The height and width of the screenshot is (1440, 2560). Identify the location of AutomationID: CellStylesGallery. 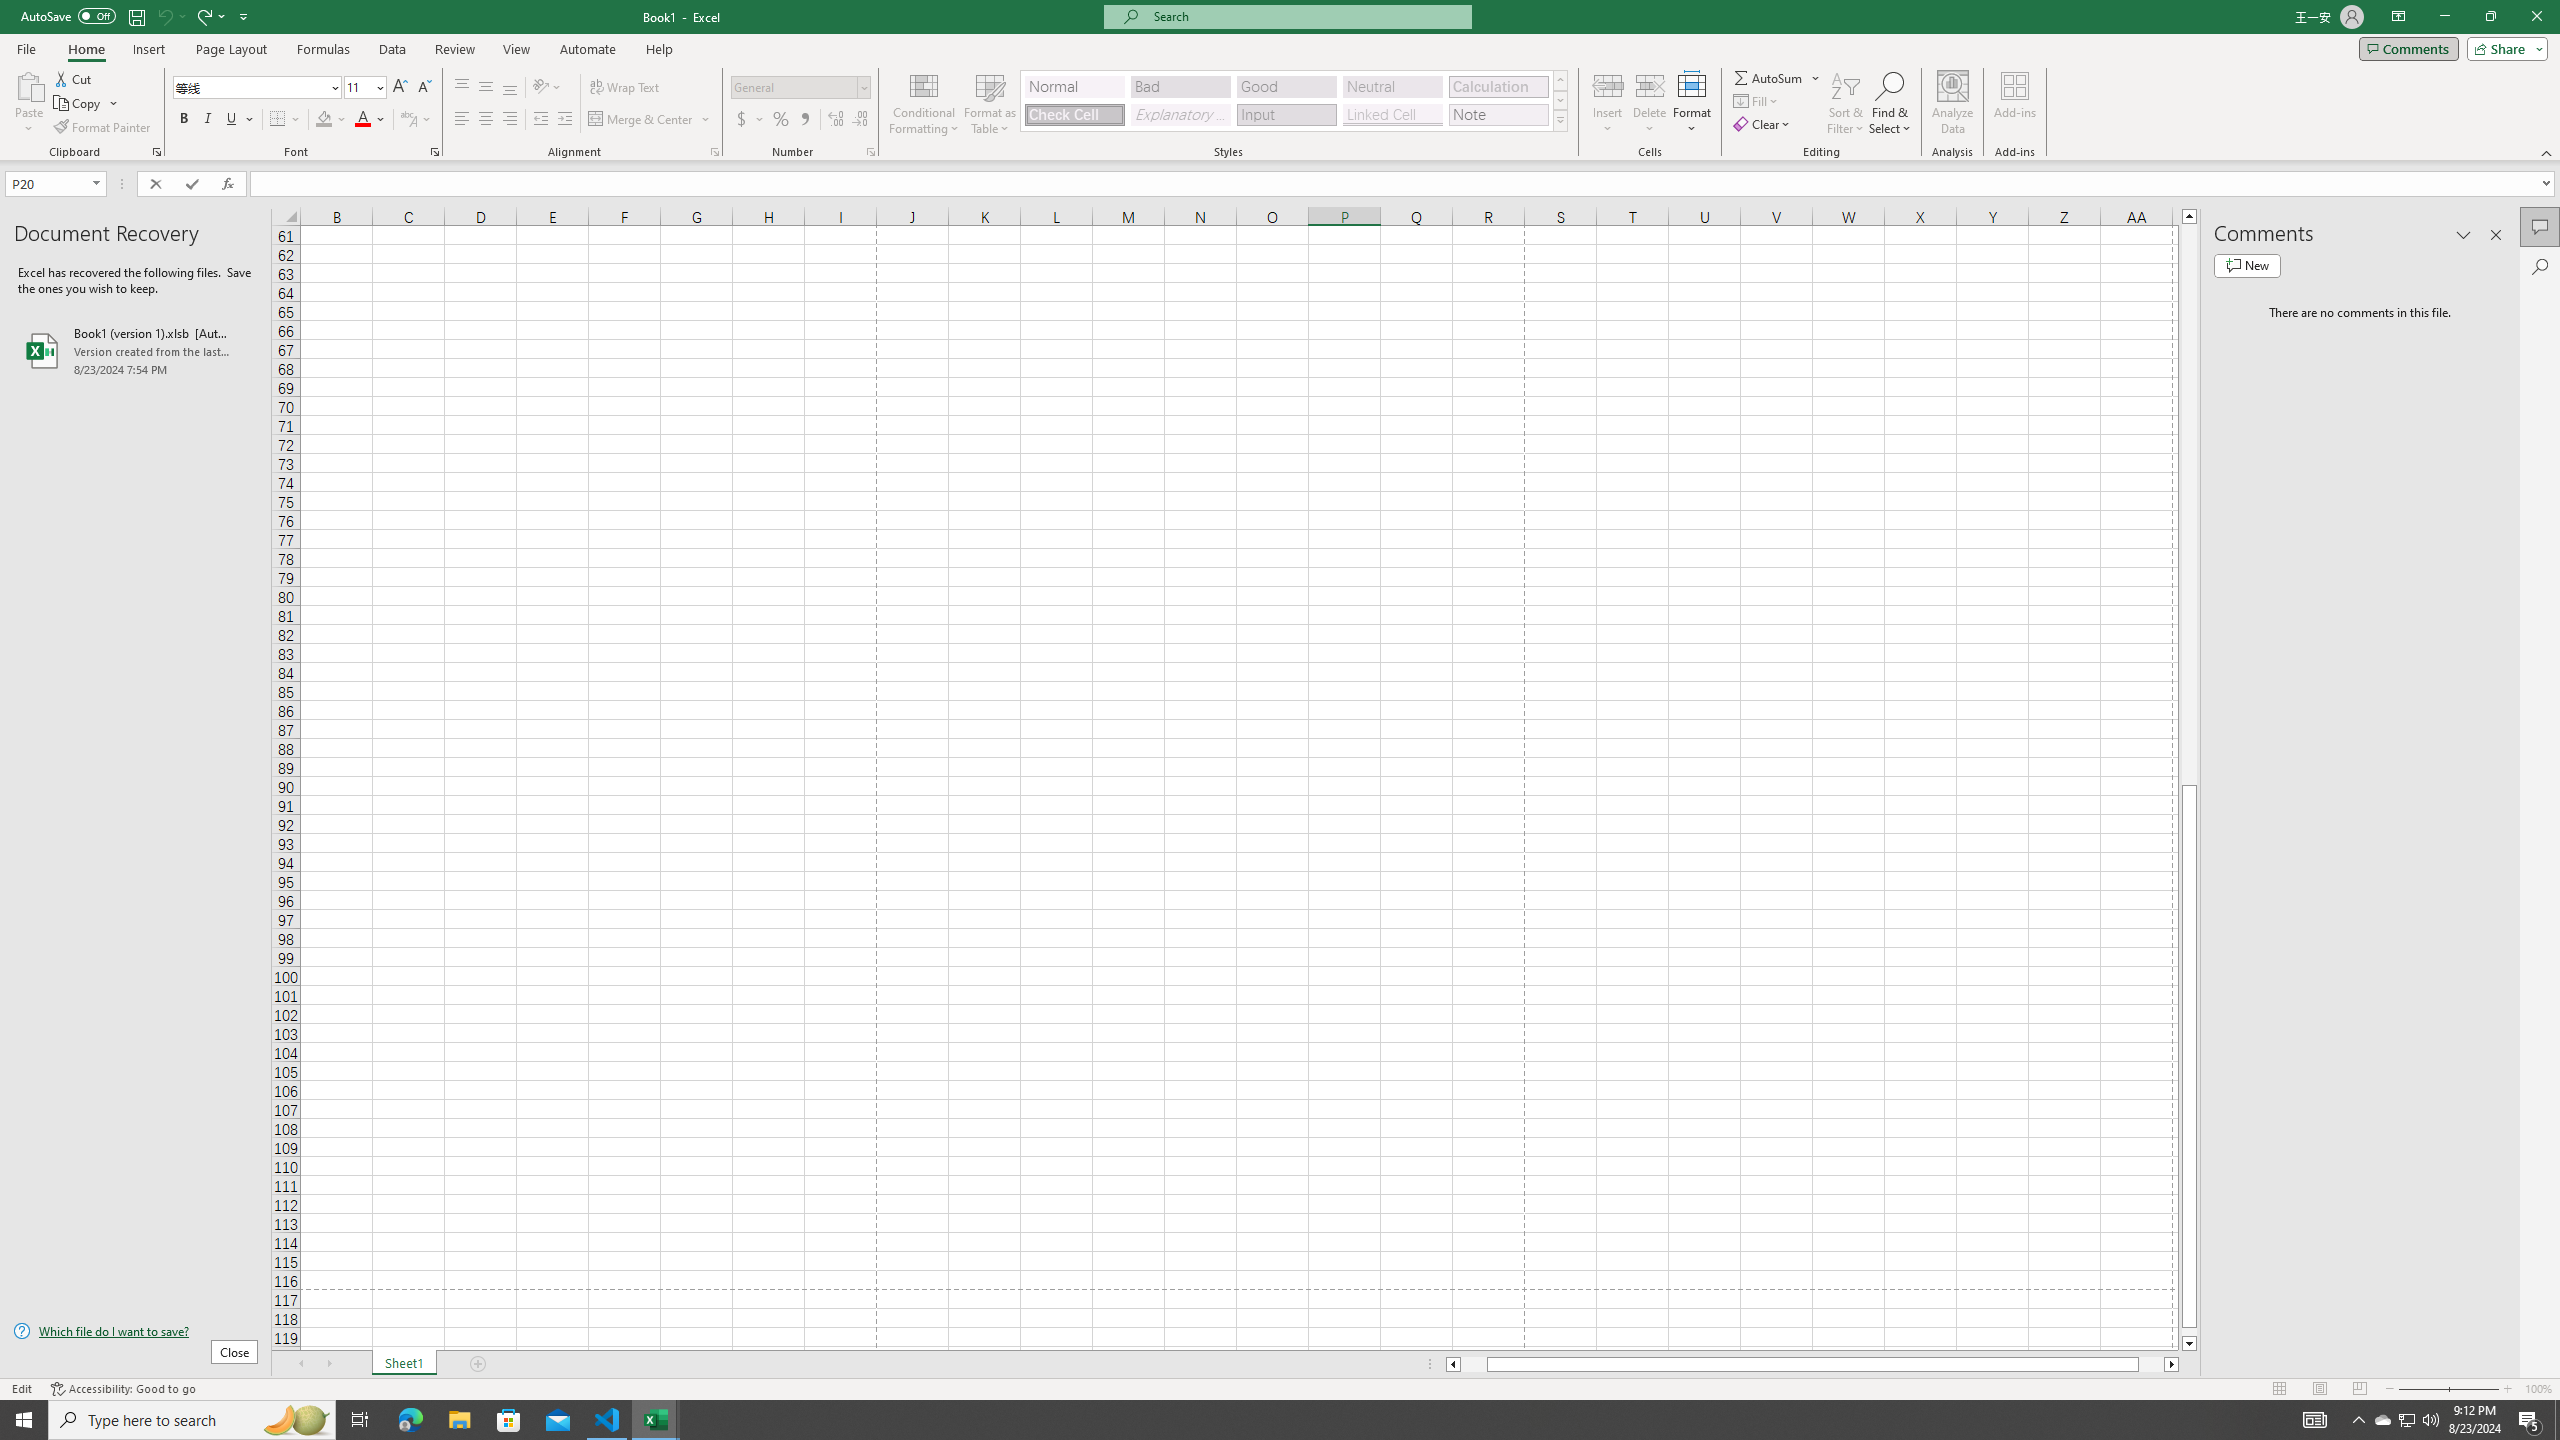
(1294, 101).